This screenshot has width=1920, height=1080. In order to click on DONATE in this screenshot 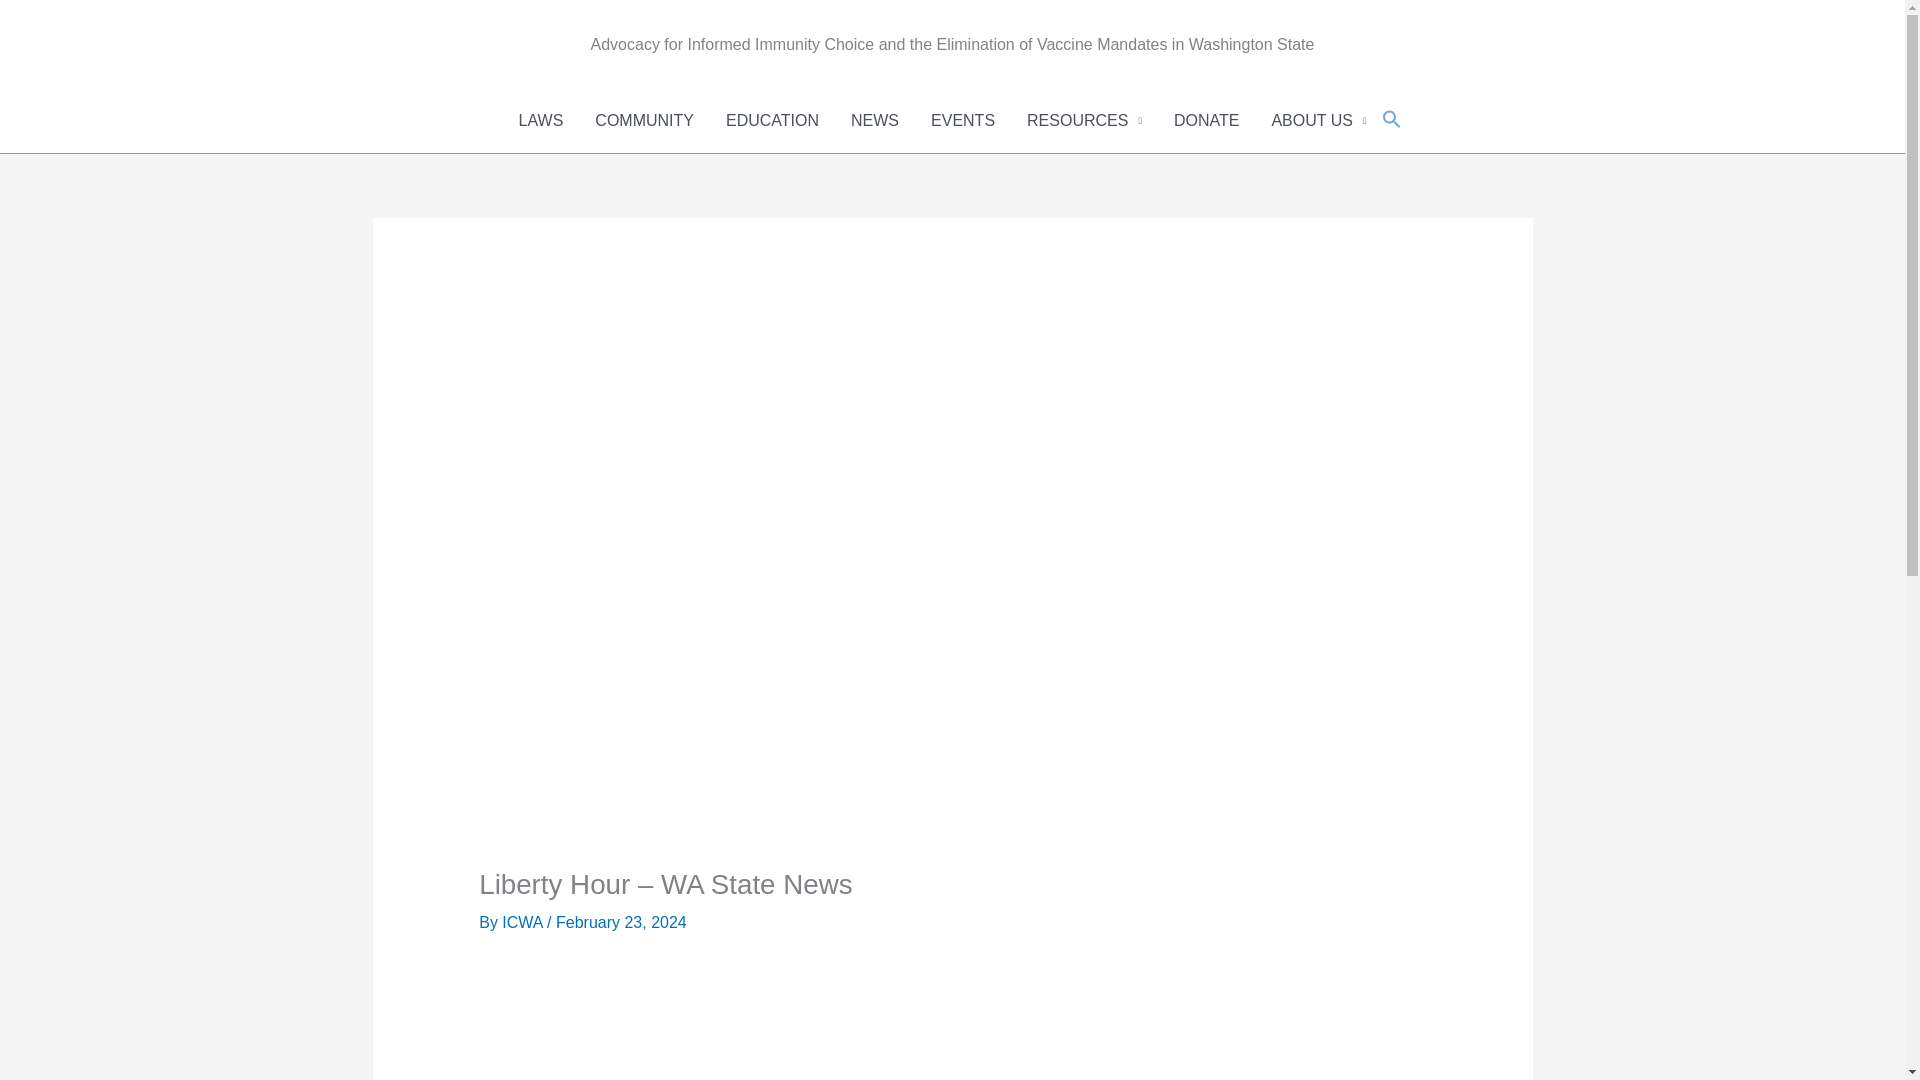, I will do `click(1206, 120)`.